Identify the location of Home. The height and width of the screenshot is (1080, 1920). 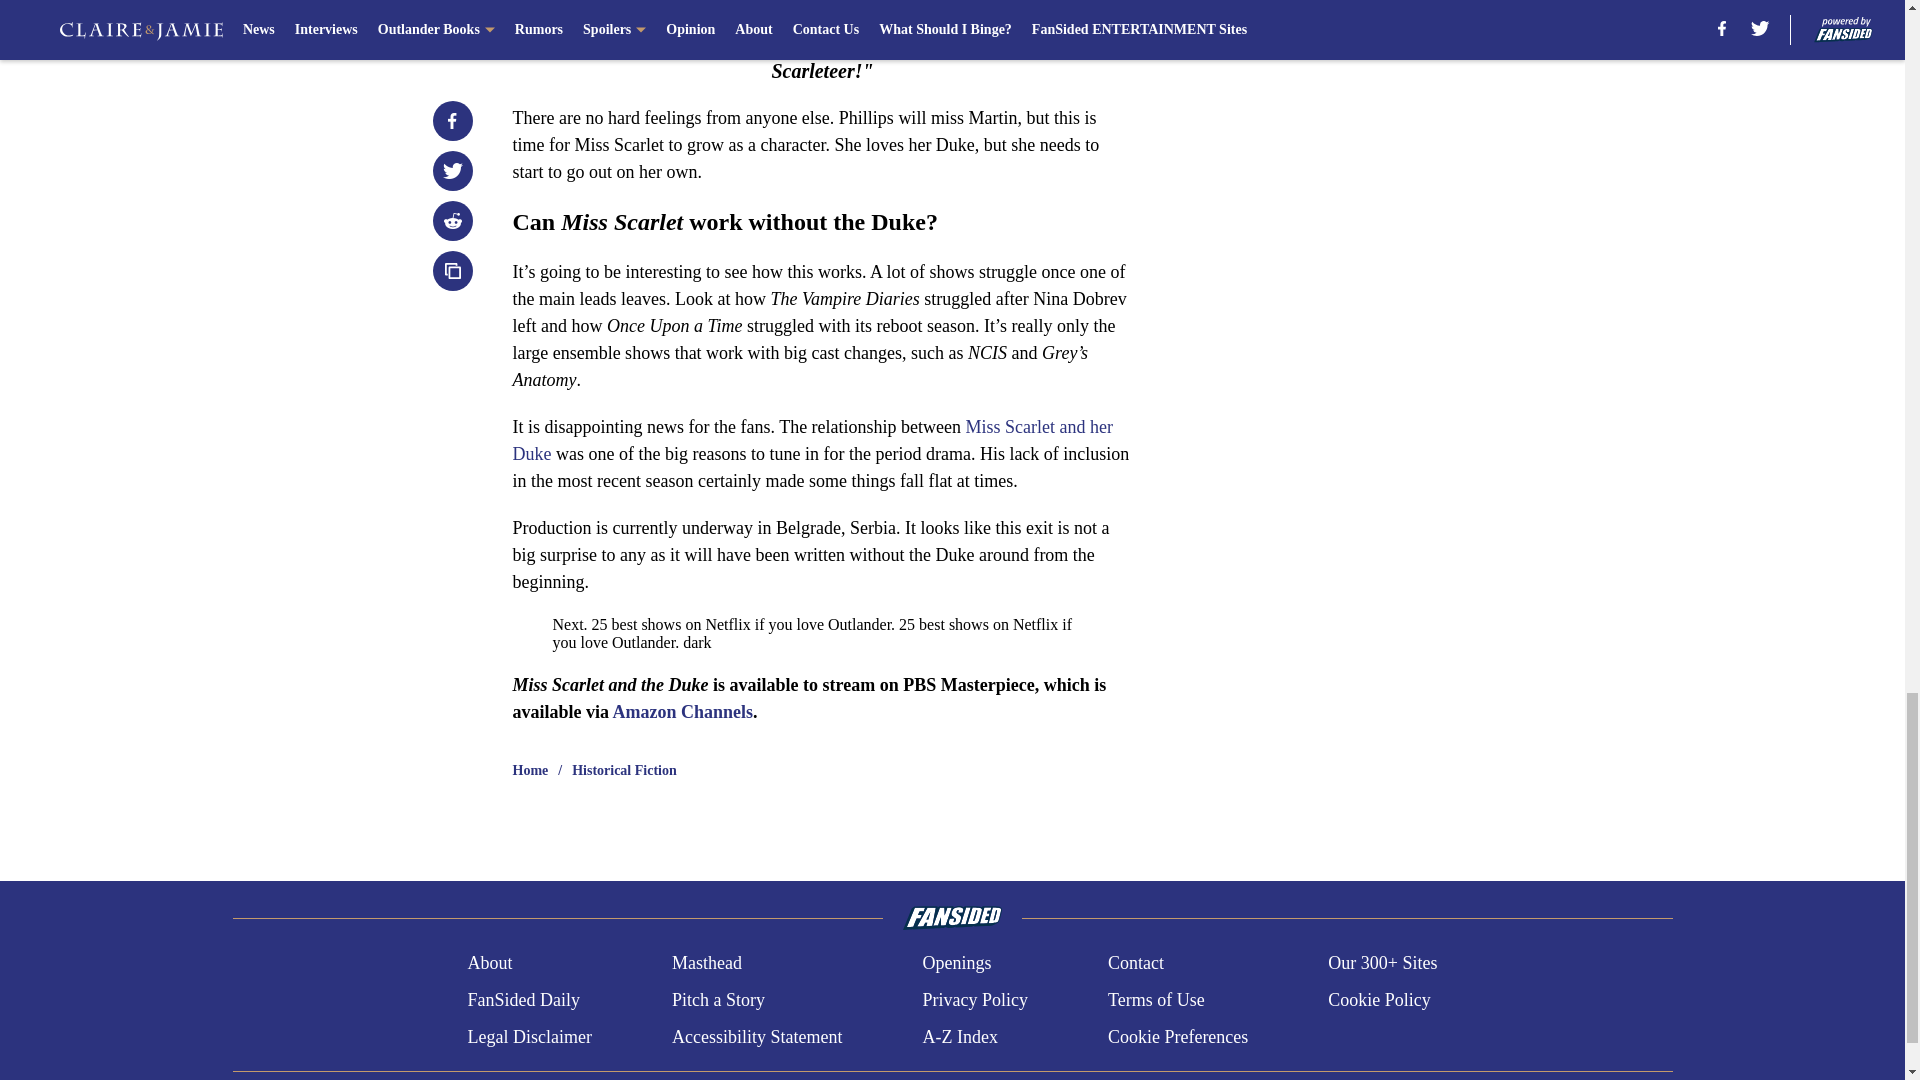
(530, 770).